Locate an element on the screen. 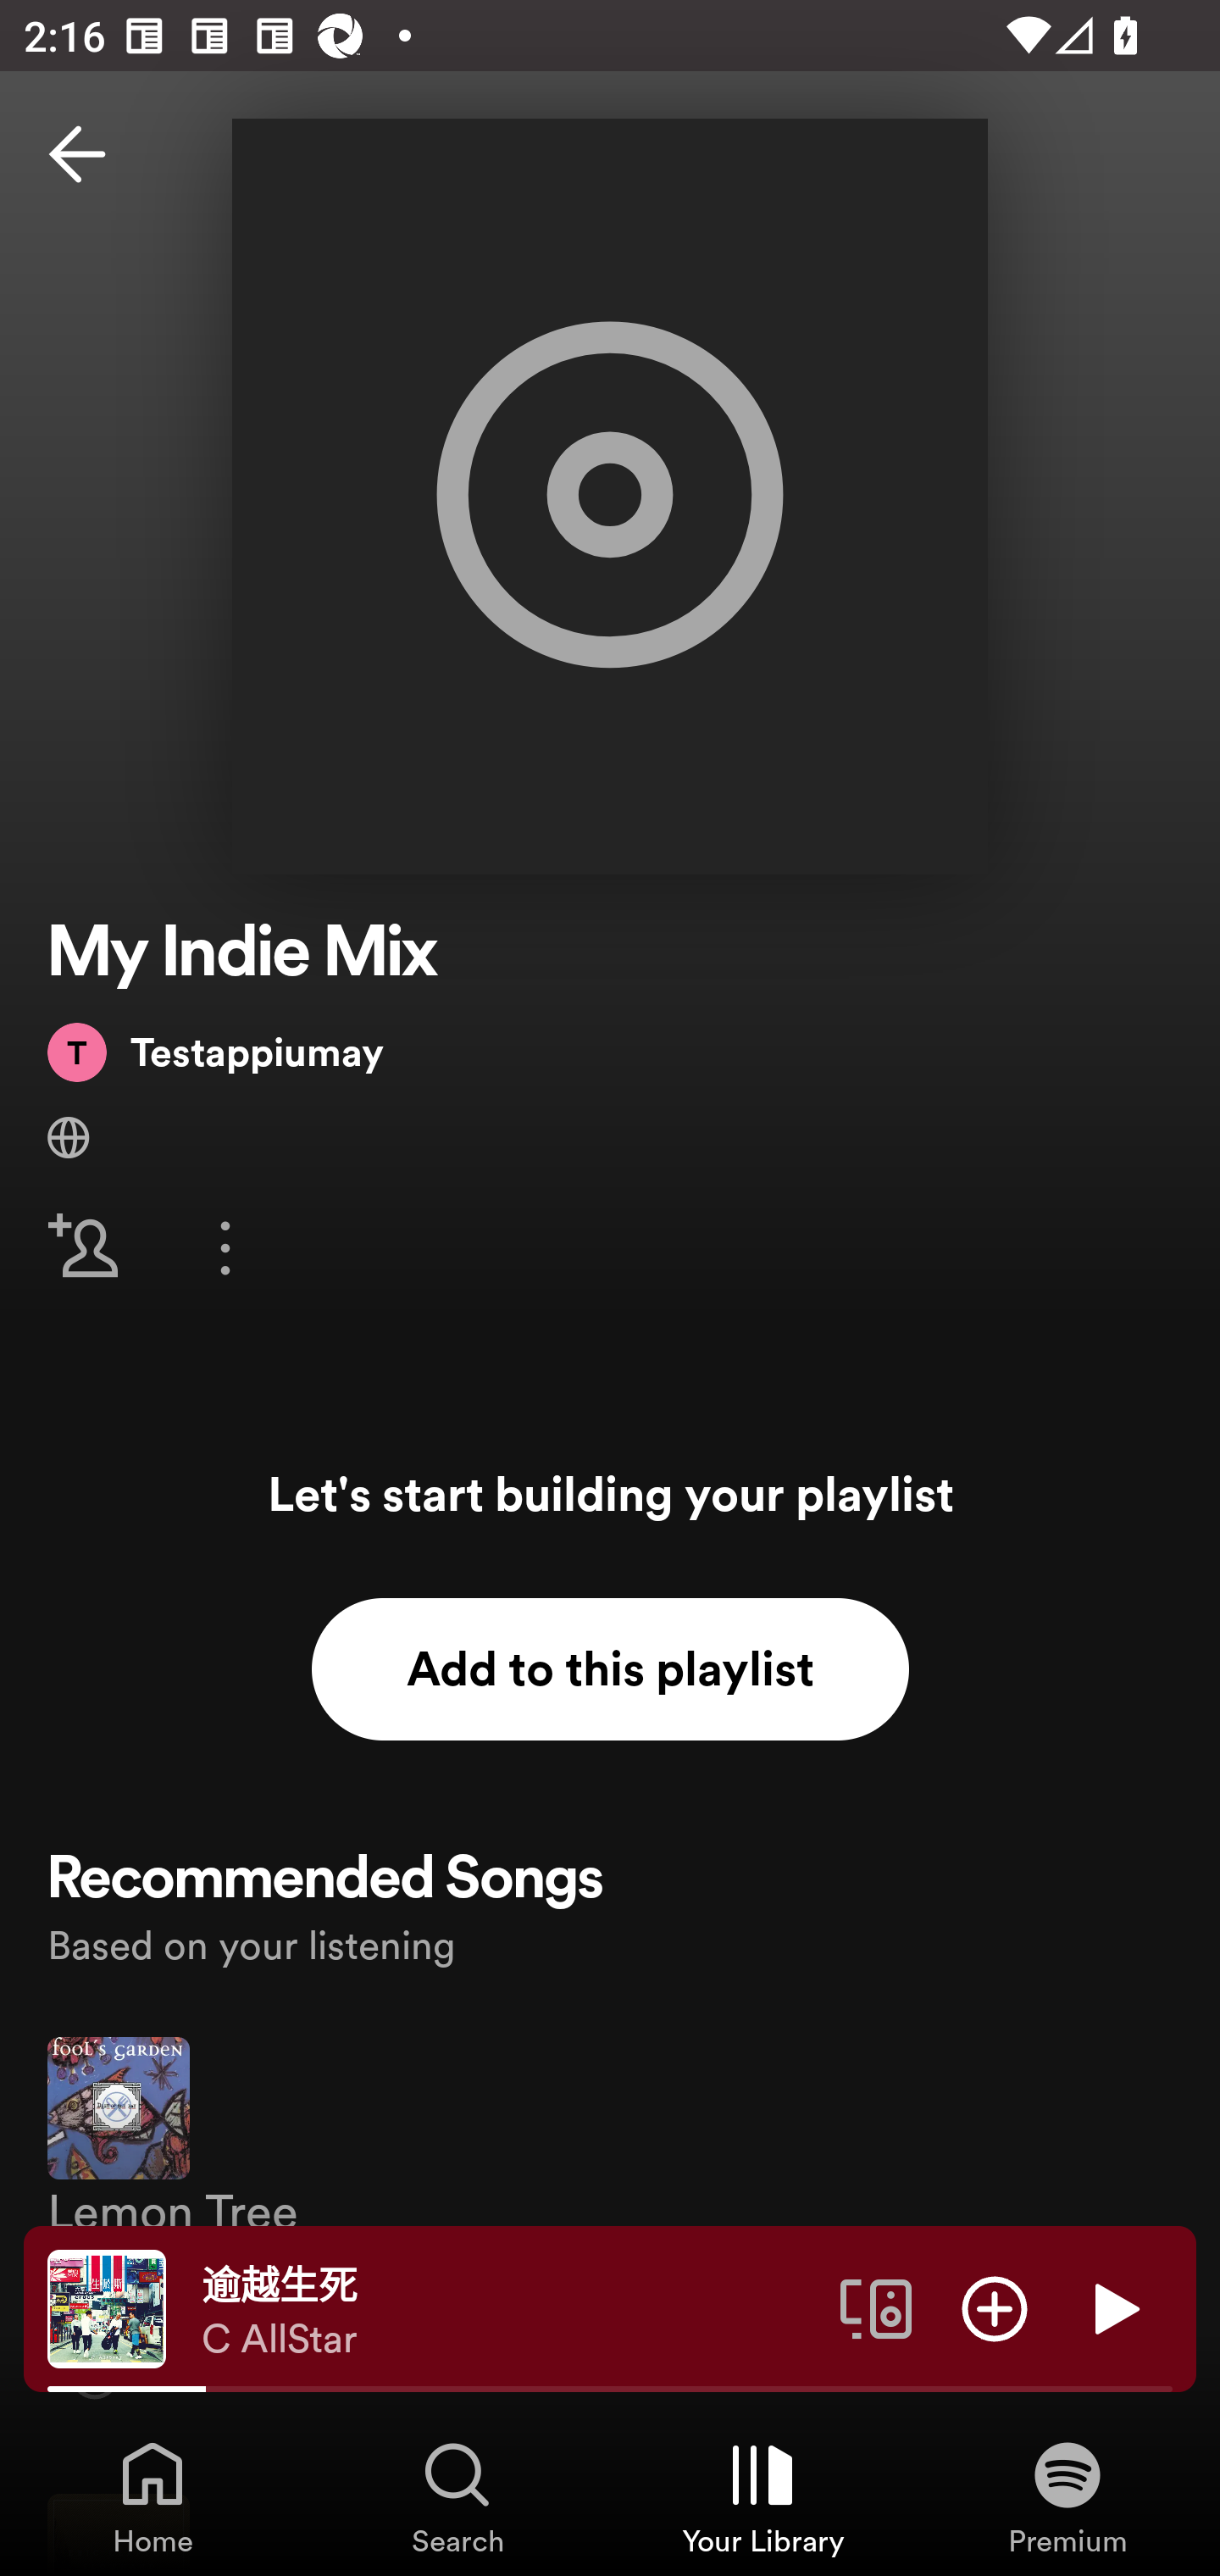 The image size is (1220, 2576). Play is located at coordinates (1113, 2307).